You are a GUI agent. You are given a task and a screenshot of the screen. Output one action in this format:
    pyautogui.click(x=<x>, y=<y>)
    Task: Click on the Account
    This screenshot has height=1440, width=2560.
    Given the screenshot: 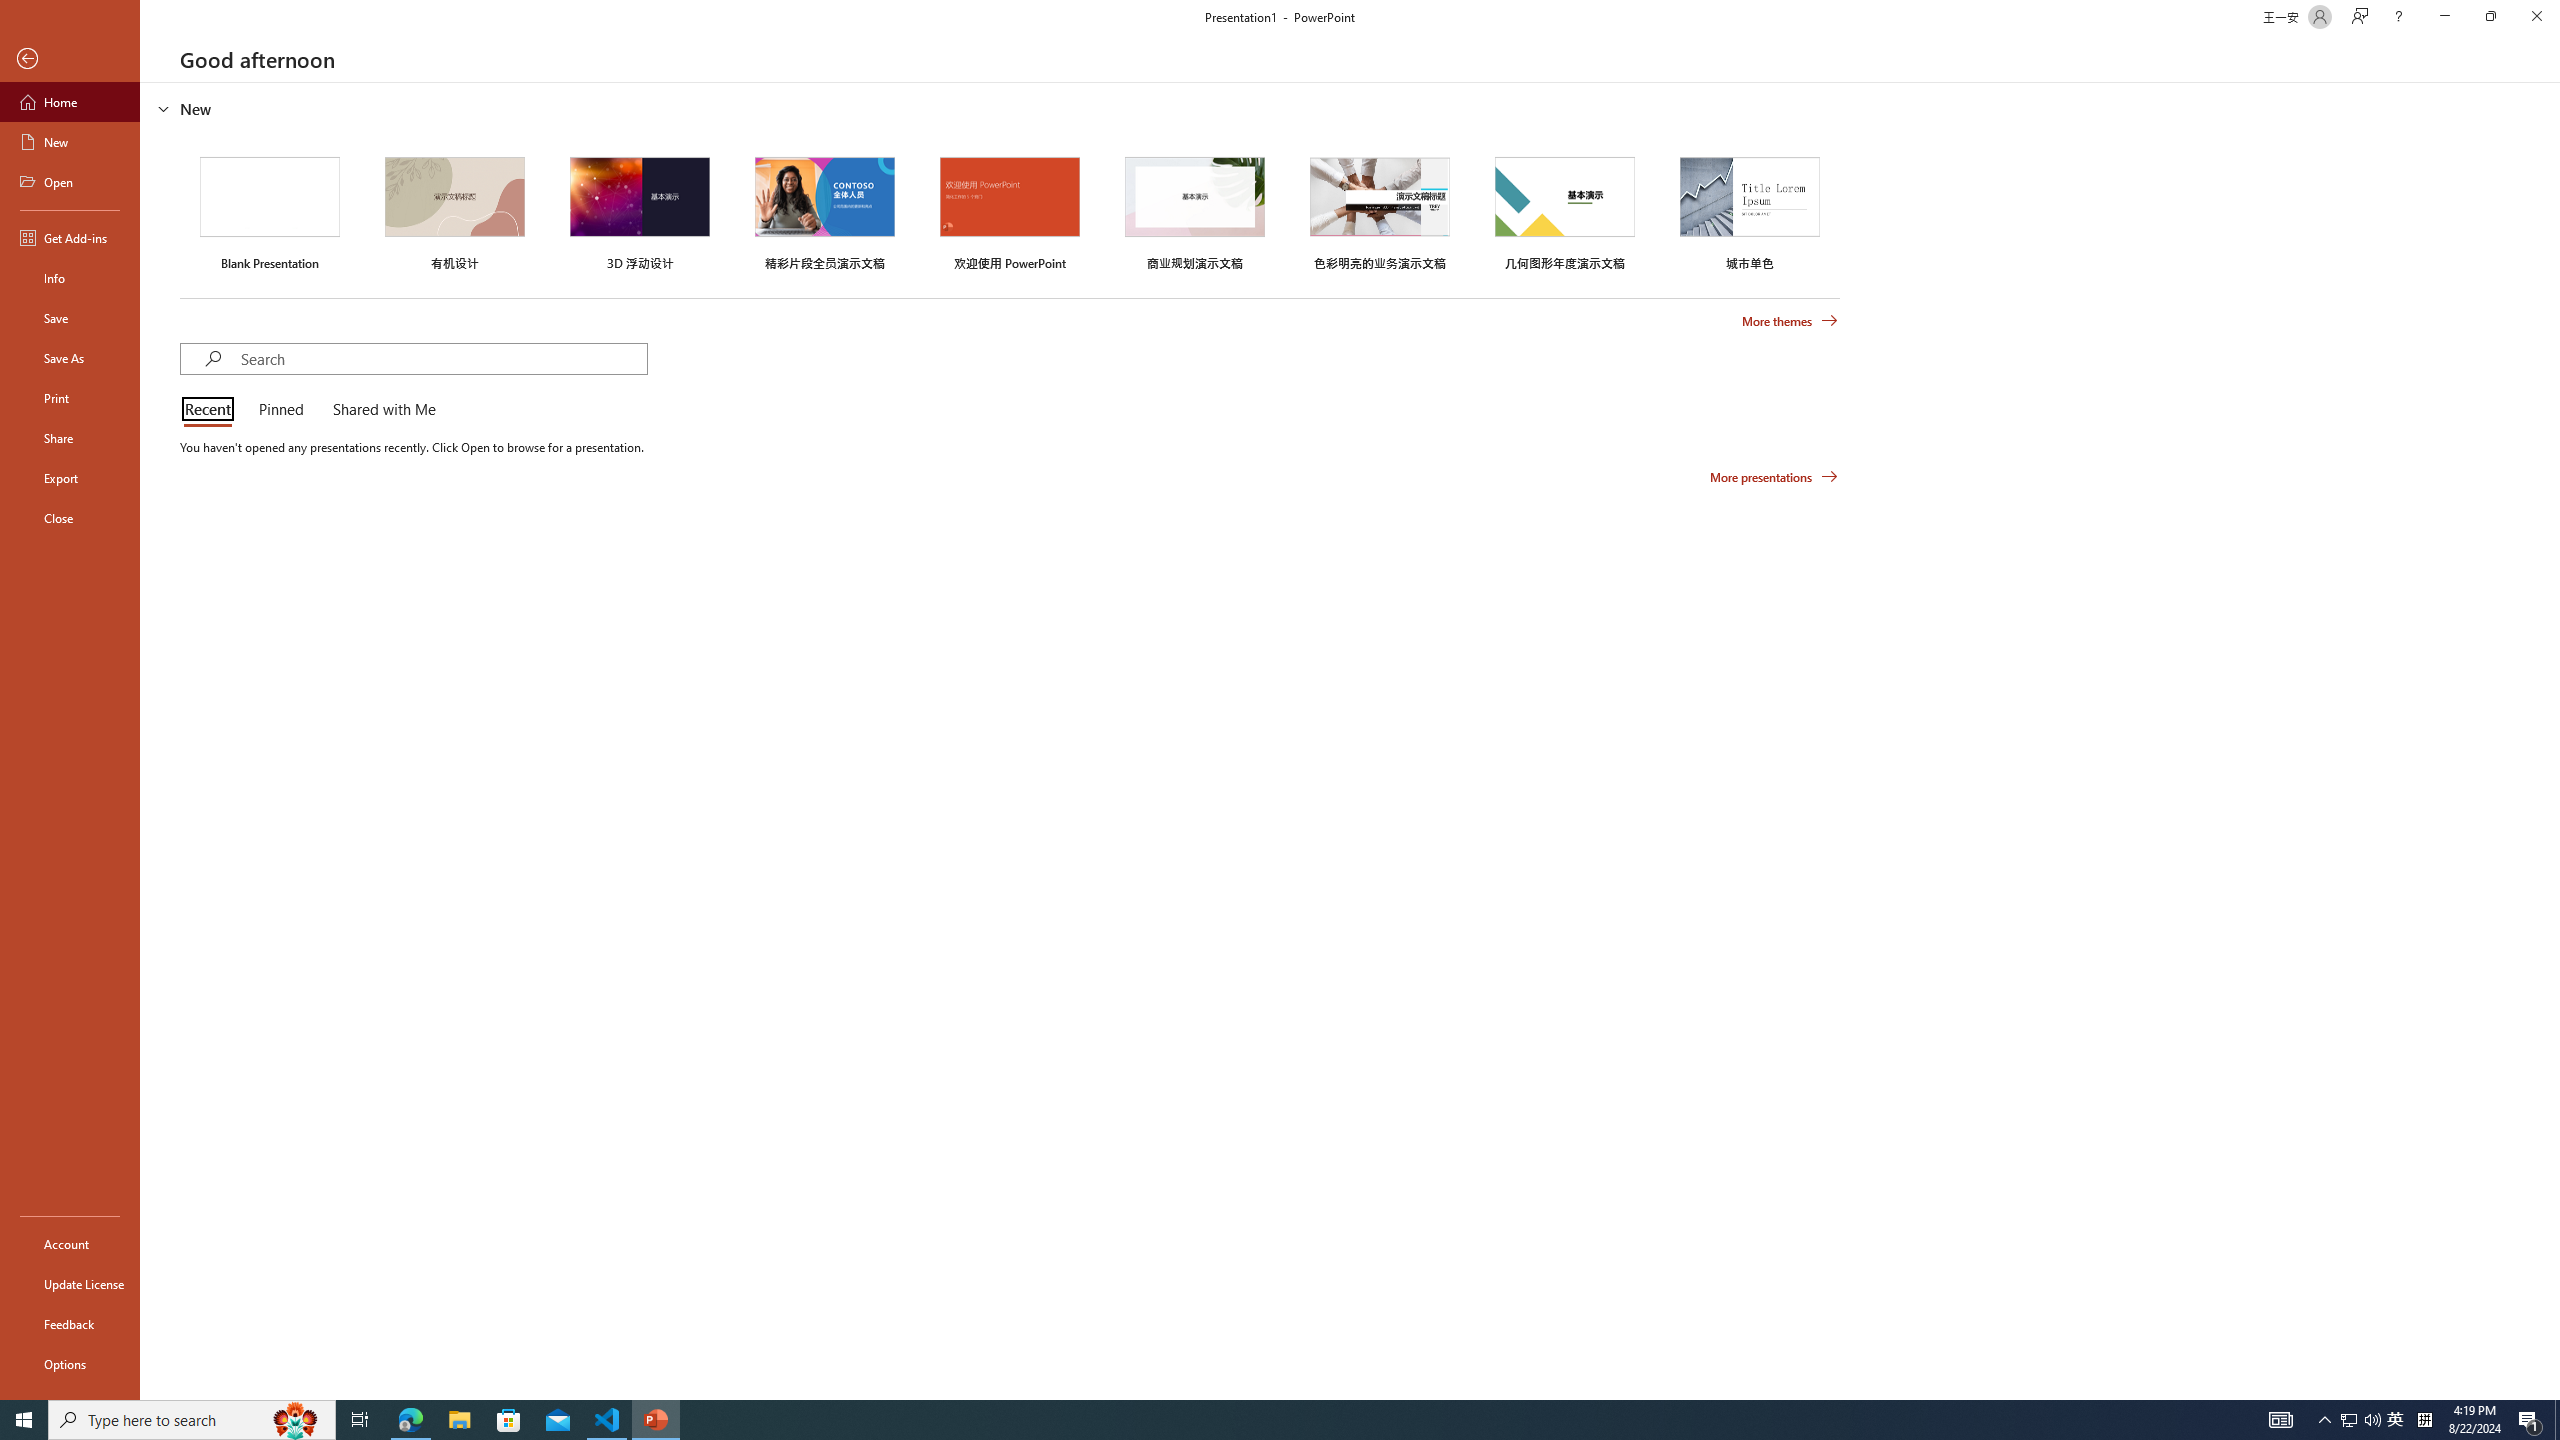 What is the action you would take?
    pyautogui.click(x=70, y=1244)
    